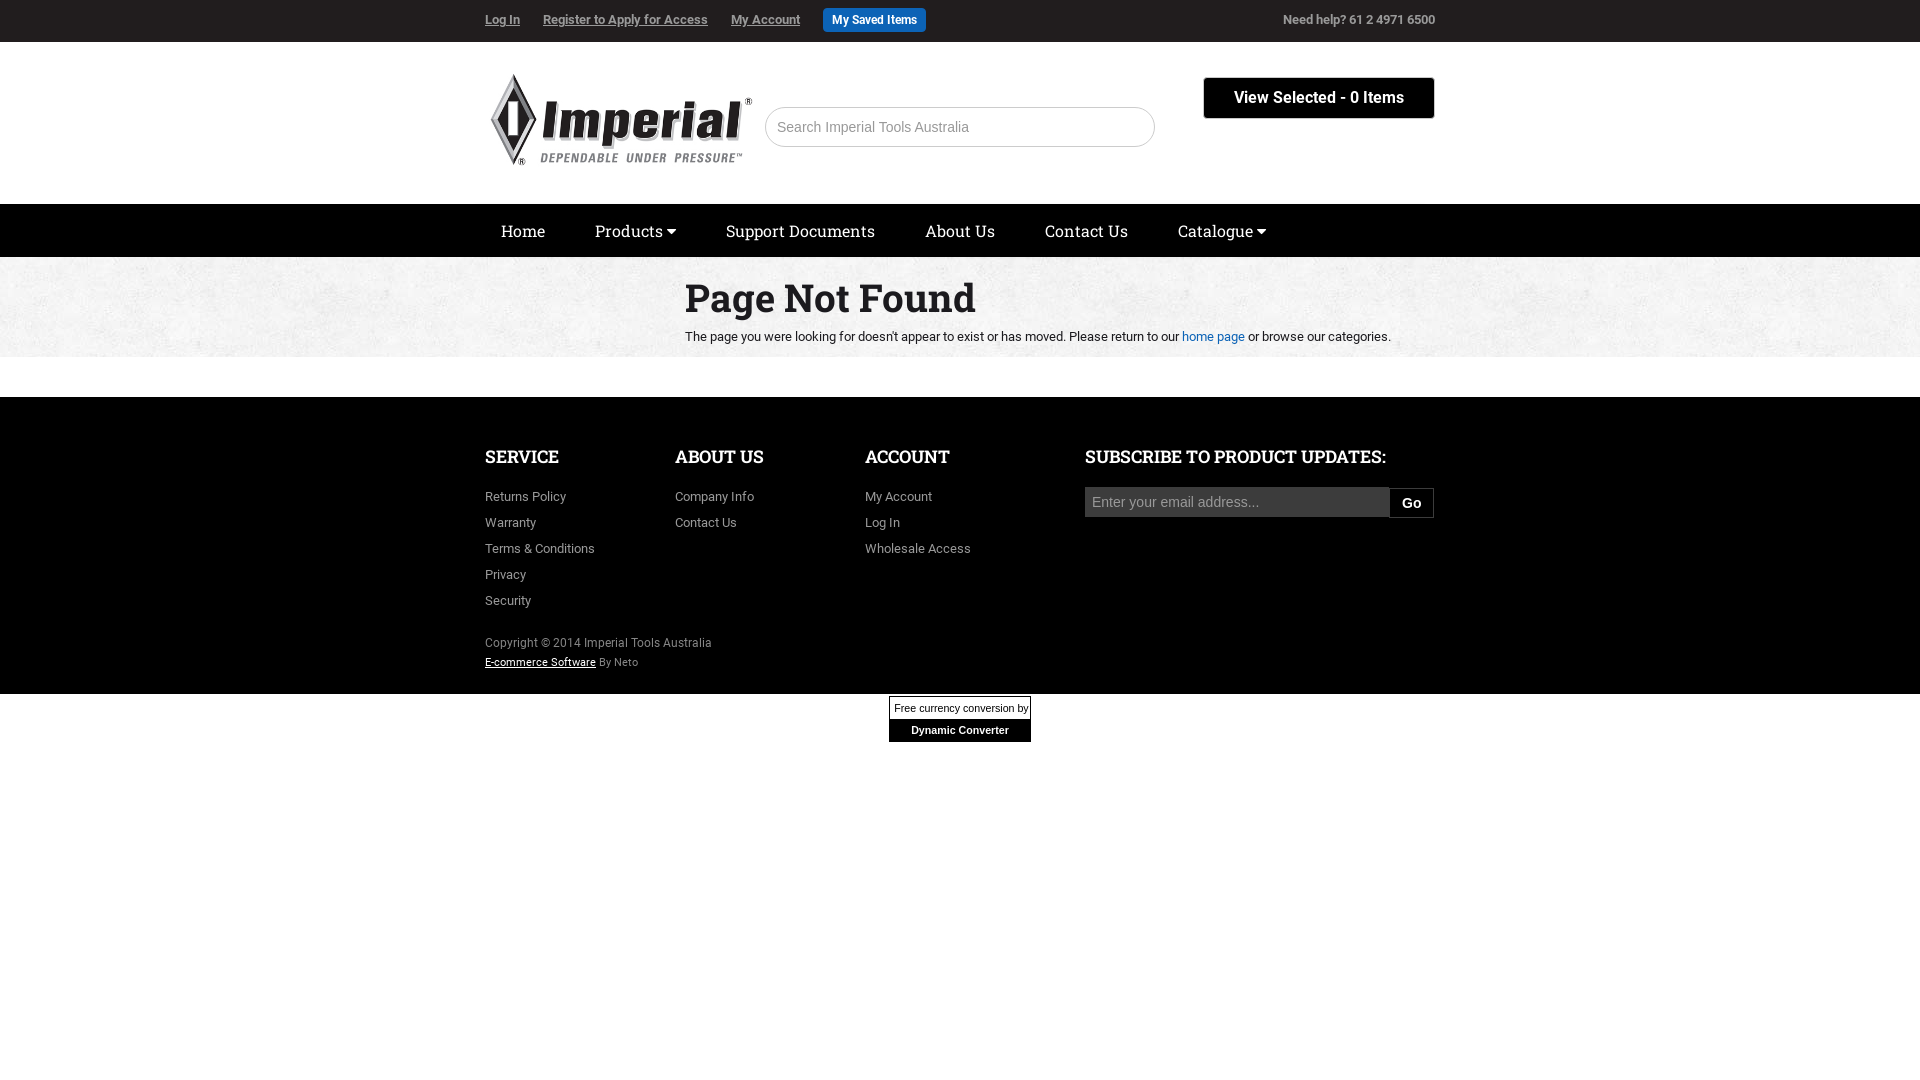 The image size is (1920, 1080). I want to click on Wholesale Access, so click(918, 548).